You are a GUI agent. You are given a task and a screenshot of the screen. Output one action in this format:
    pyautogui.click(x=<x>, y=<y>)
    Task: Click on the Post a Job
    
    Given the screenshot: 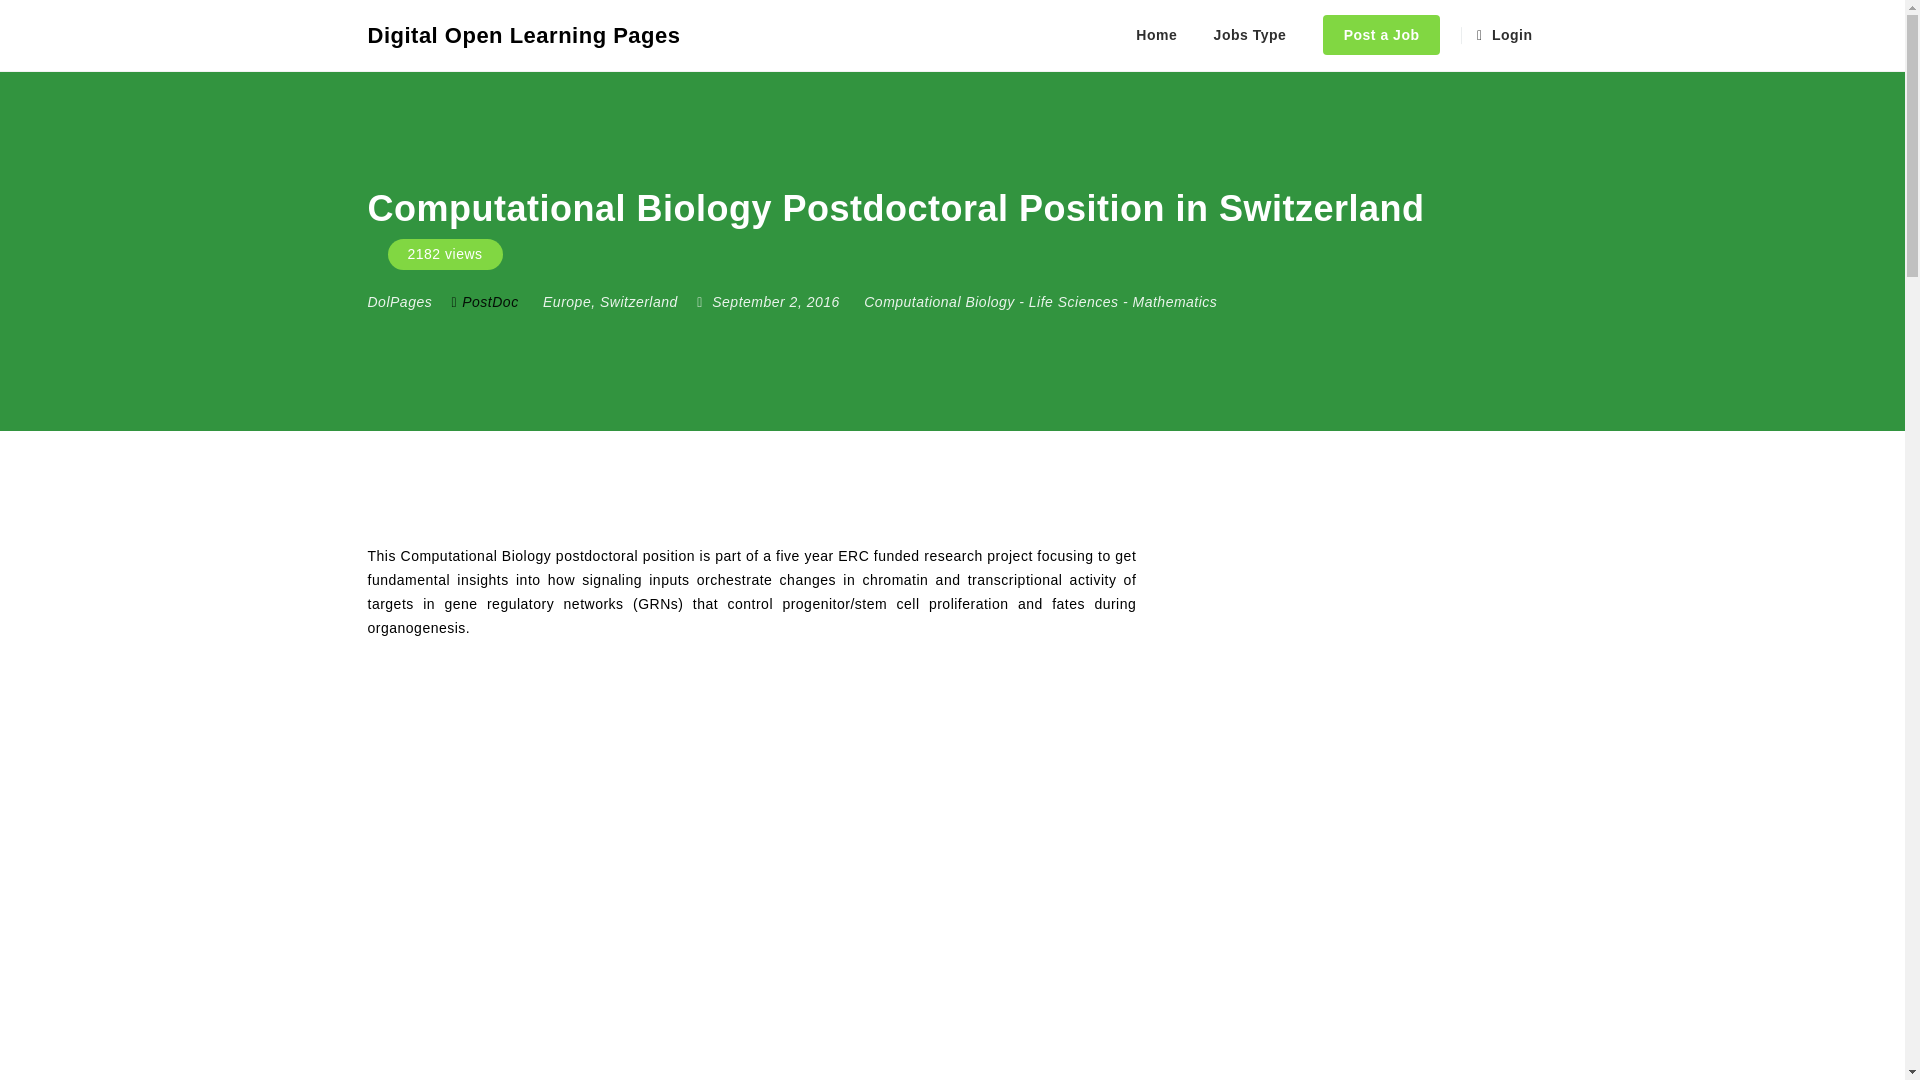 What is the action you would take?
    pyautogui.click(x=1382, y=35)
    